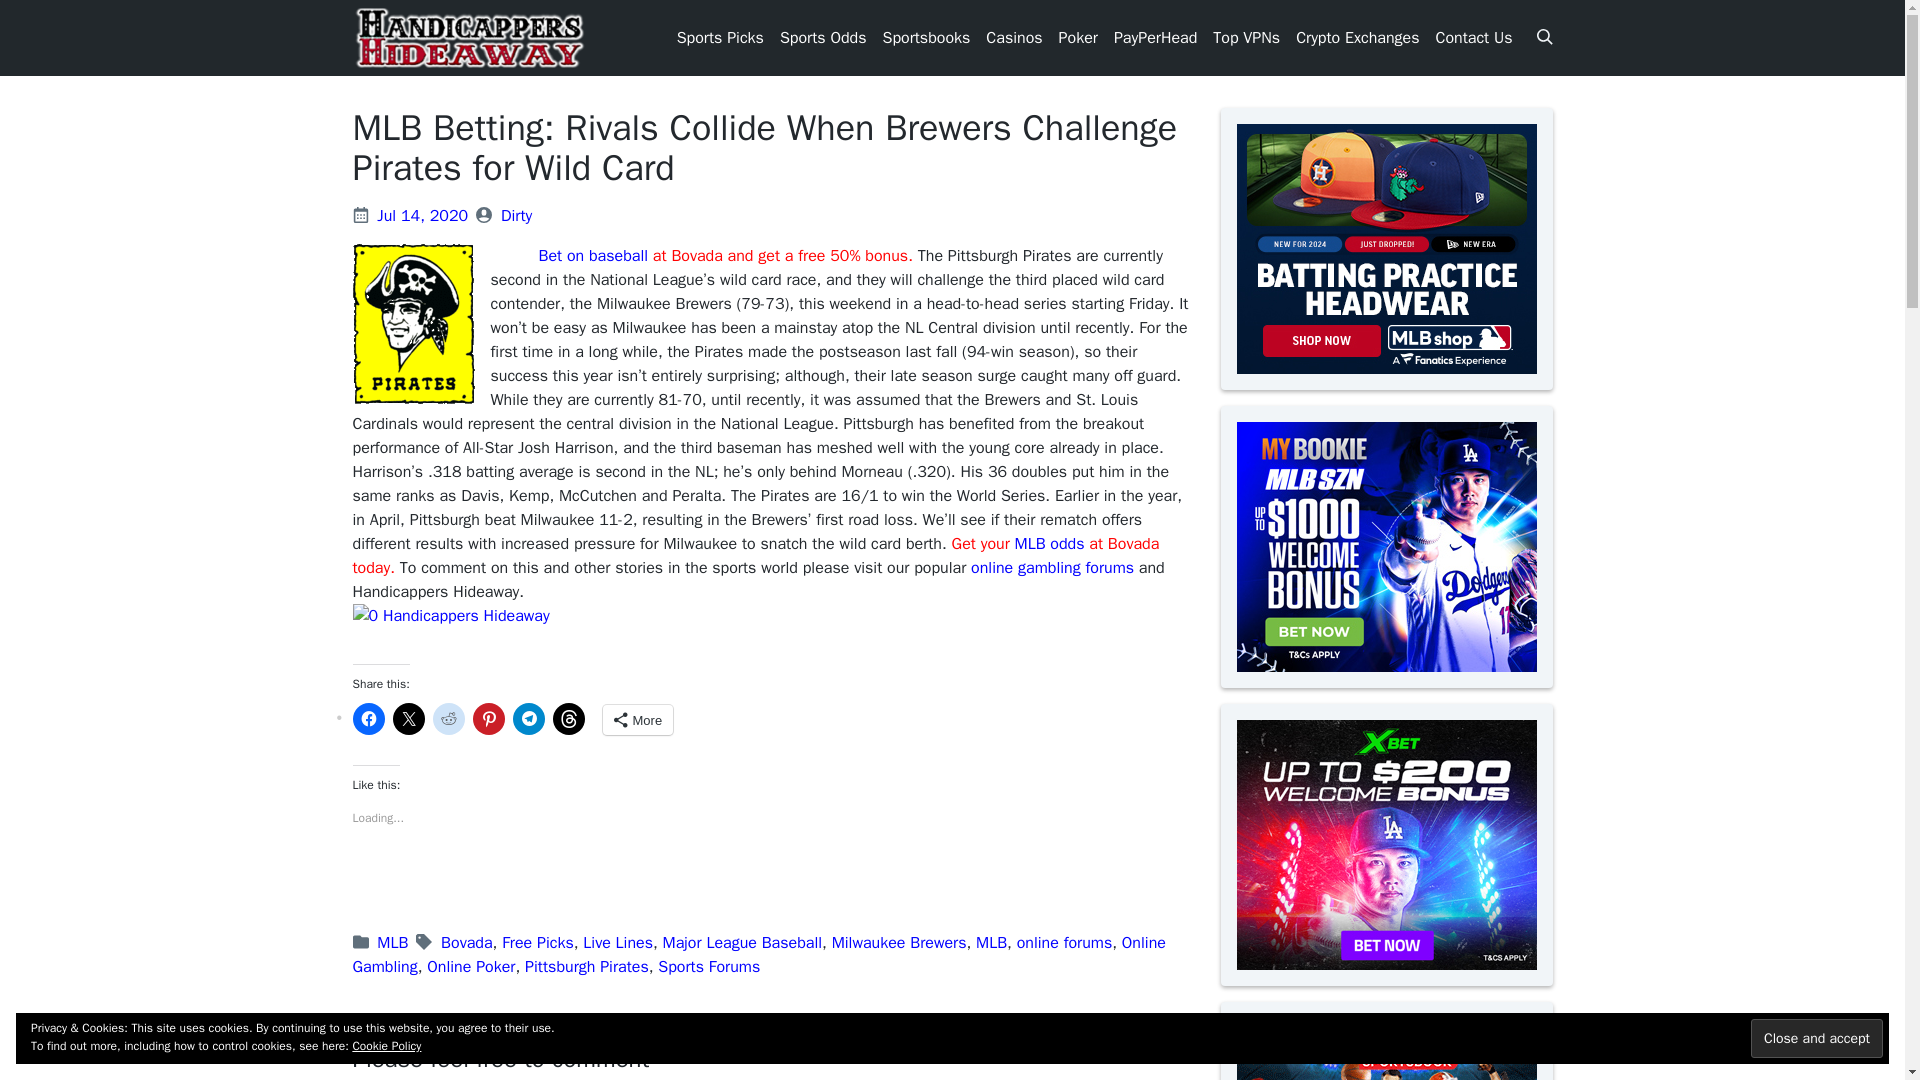  I want to click on Register, so click(704, 182).